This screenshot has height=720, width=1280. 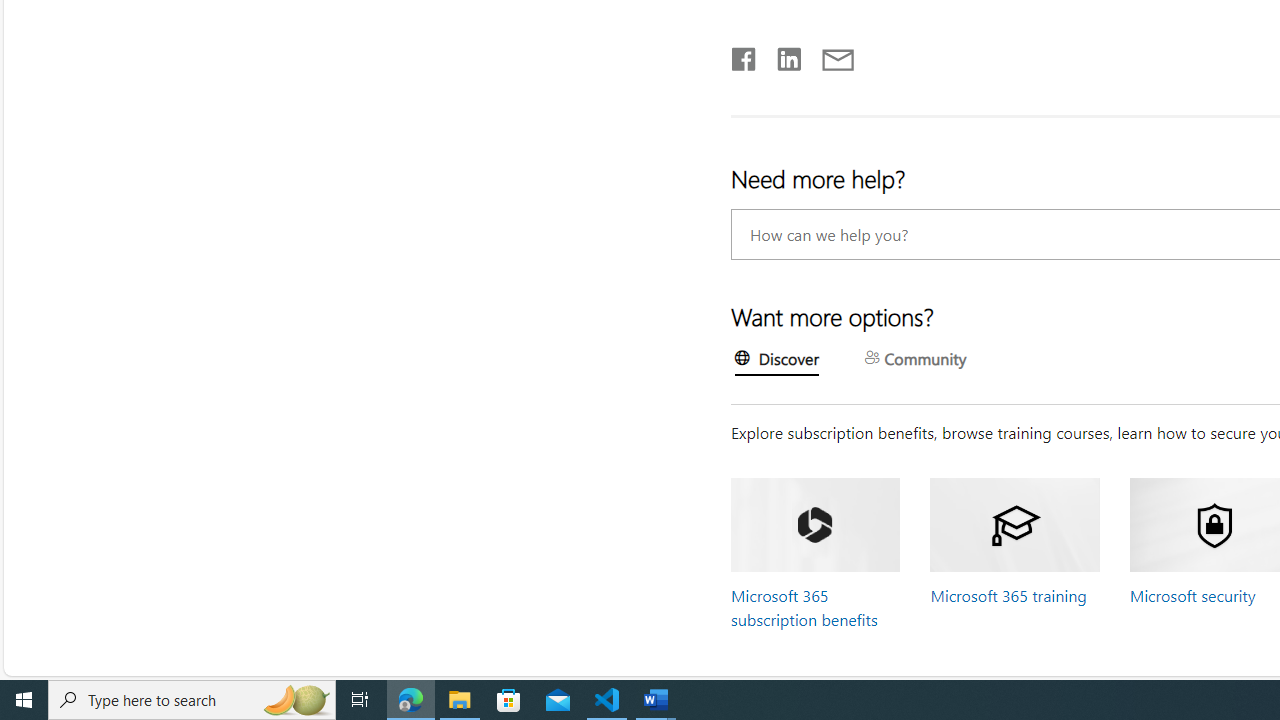 What do you see at coordinates (1192, 595) in the screenshot?
I see `Microsoft security` at bounding box center [1192, 595].